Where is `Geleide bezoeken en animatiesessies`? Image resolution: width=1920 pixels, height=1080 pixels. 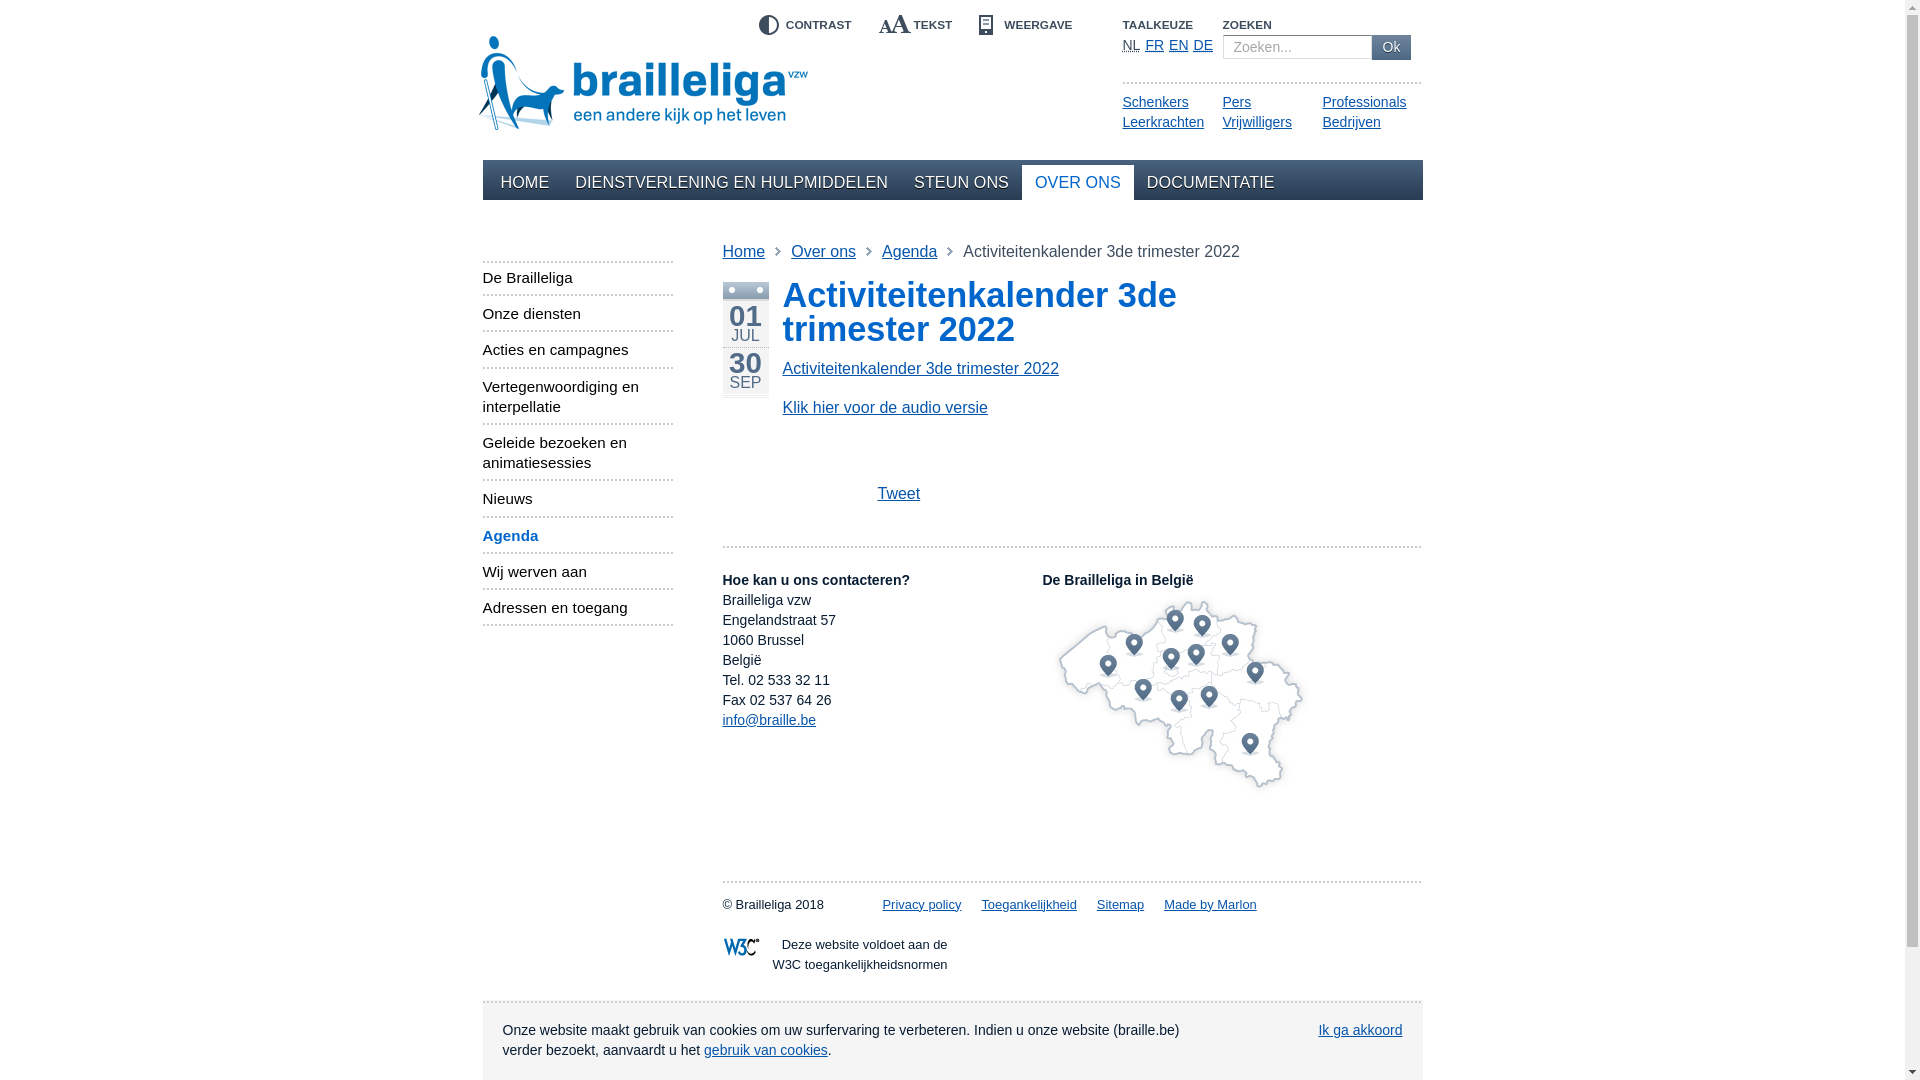
Geleide bezoeken en animatiesessies is located at coordinates (577, 453).